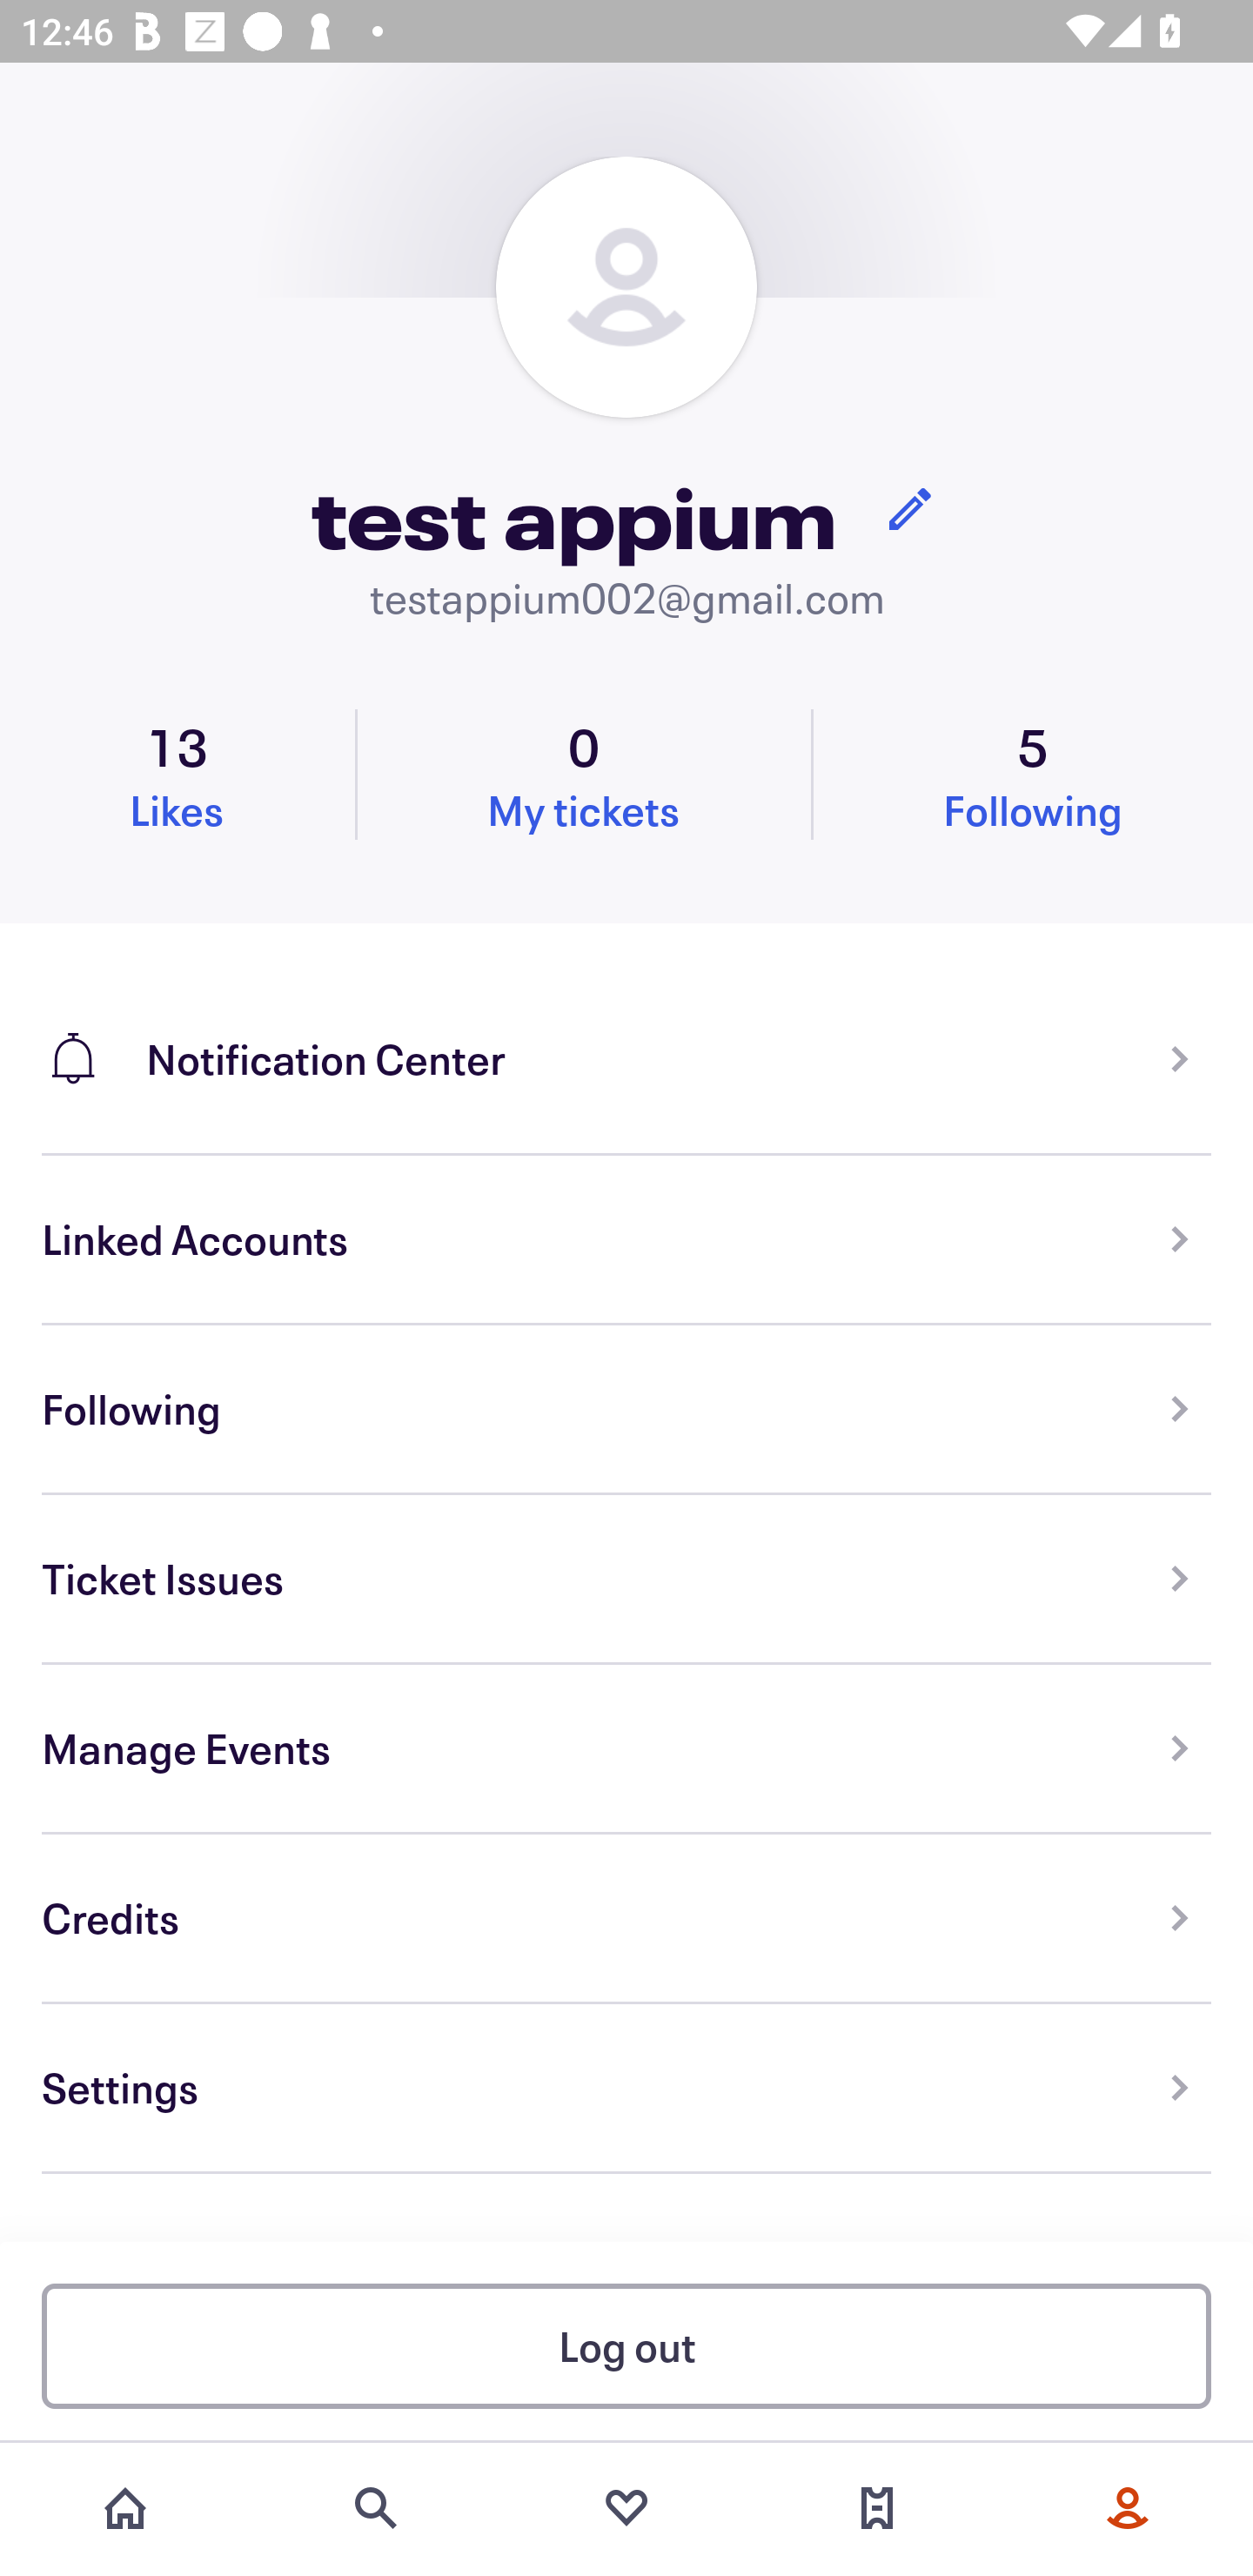  Describe the element at coordinates (626, 1749) in the screenshot. I see `Manage Events` at that location.